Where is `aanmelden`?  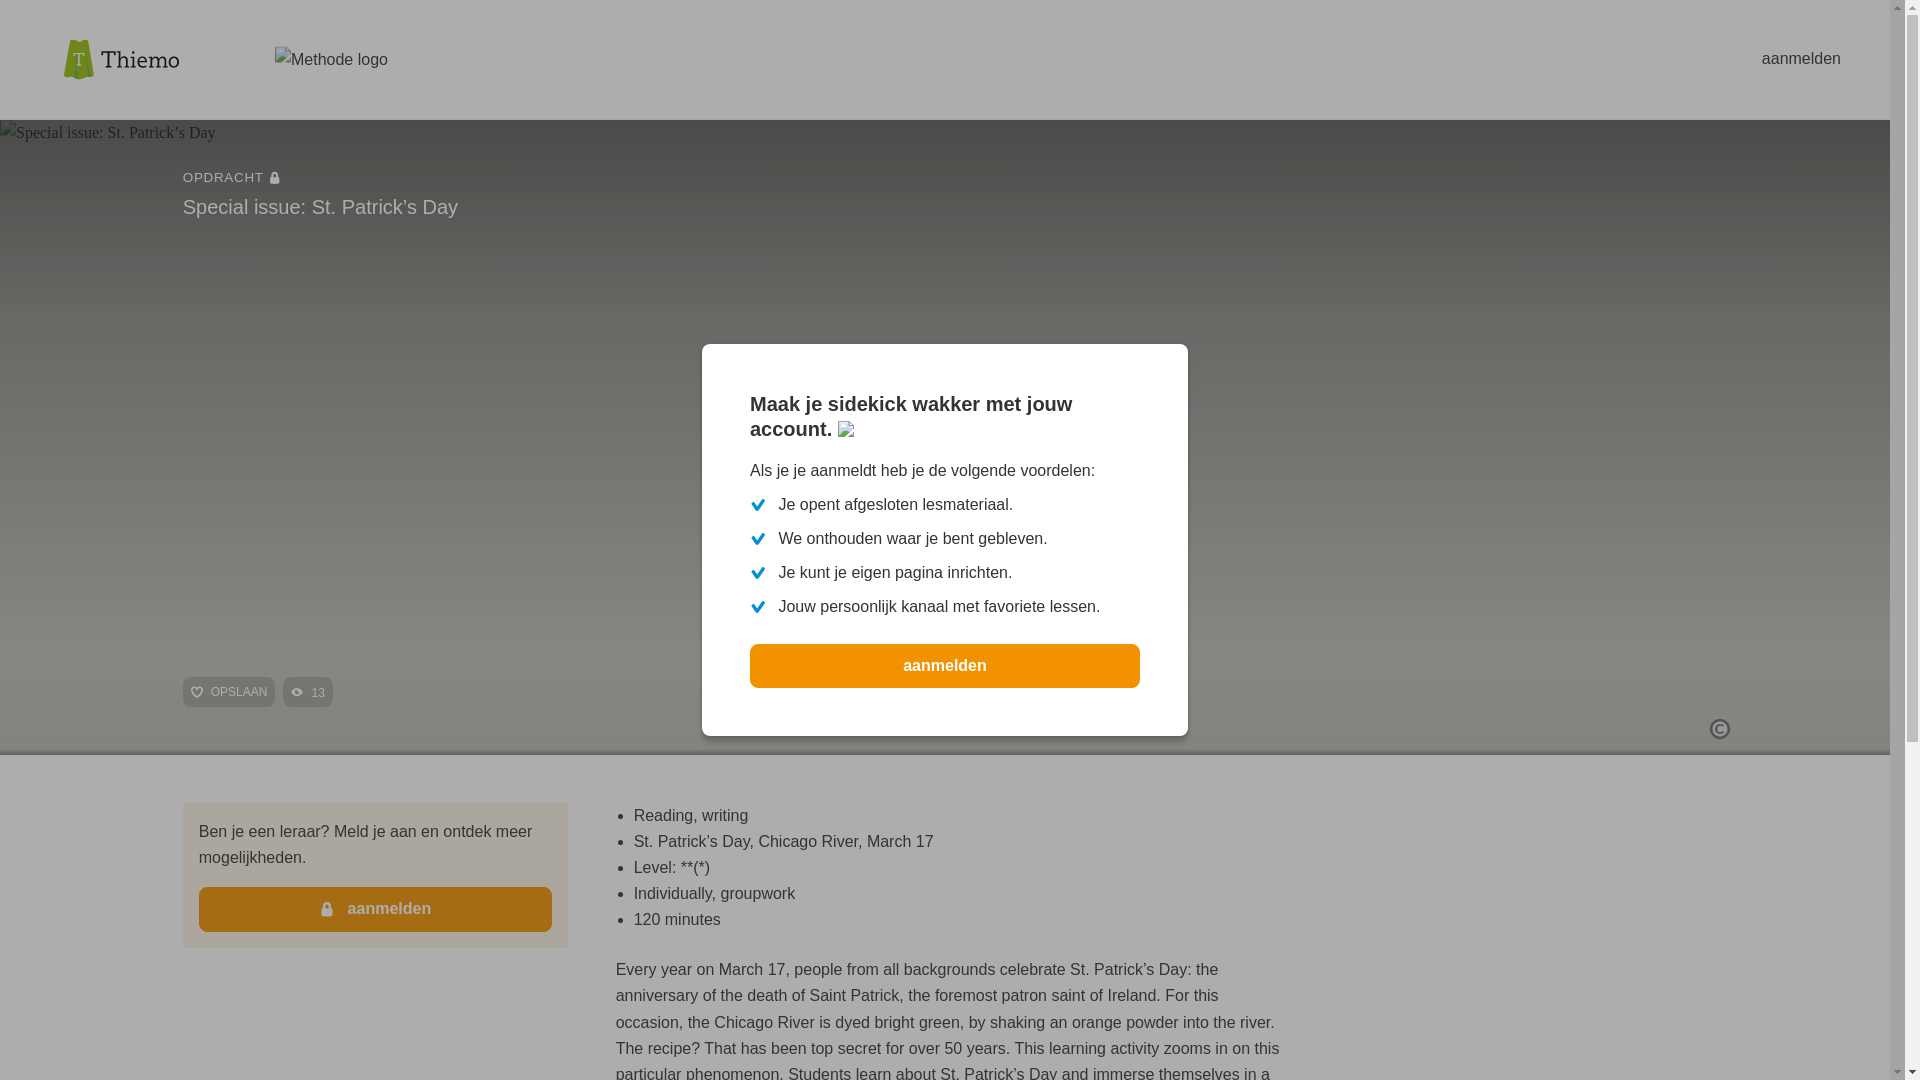
aanmelden is located at coordinates (1802, 58).